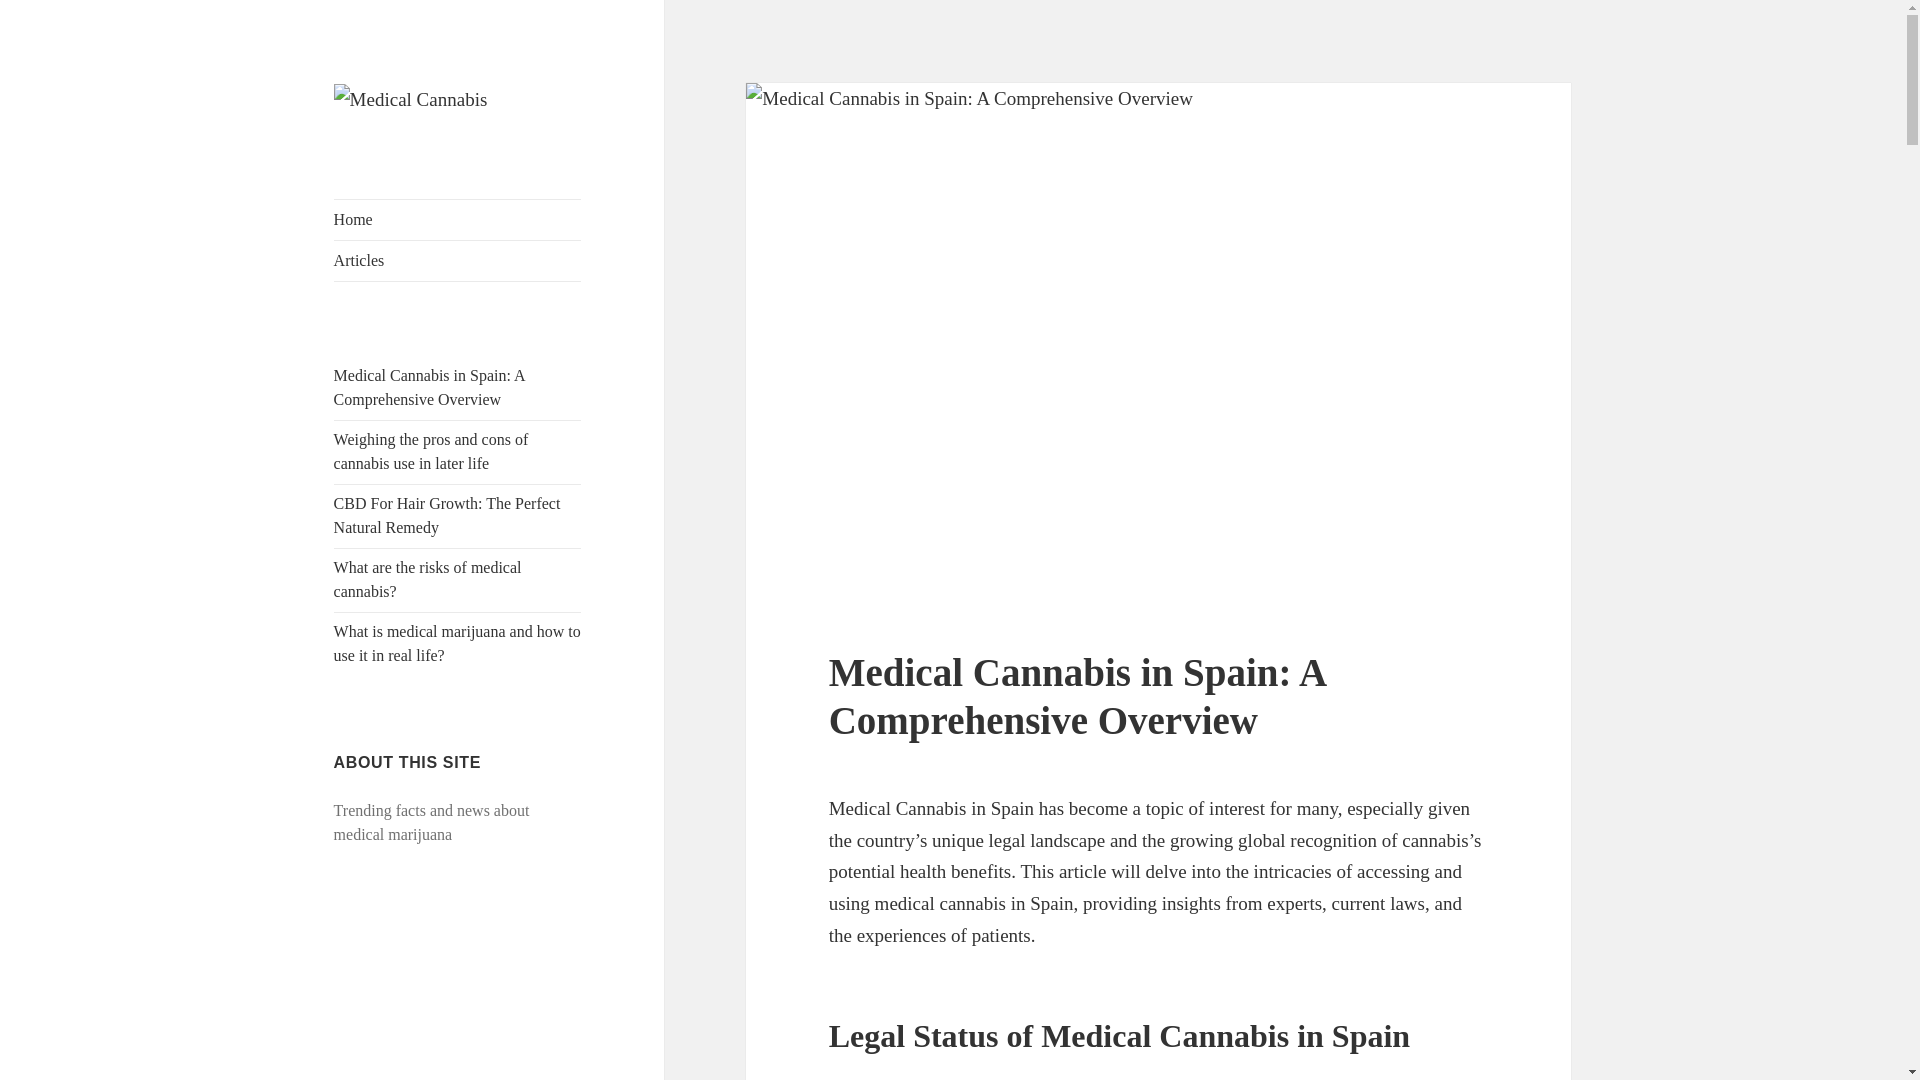 Image resolution: width=1920 pixels, height=1080 pixels. What do you see at coordinates (447, 514) in the screenshot?
I see `CBD For Hair Growth: The Perfect Natural Remedy` at bounding box center [447, 514].